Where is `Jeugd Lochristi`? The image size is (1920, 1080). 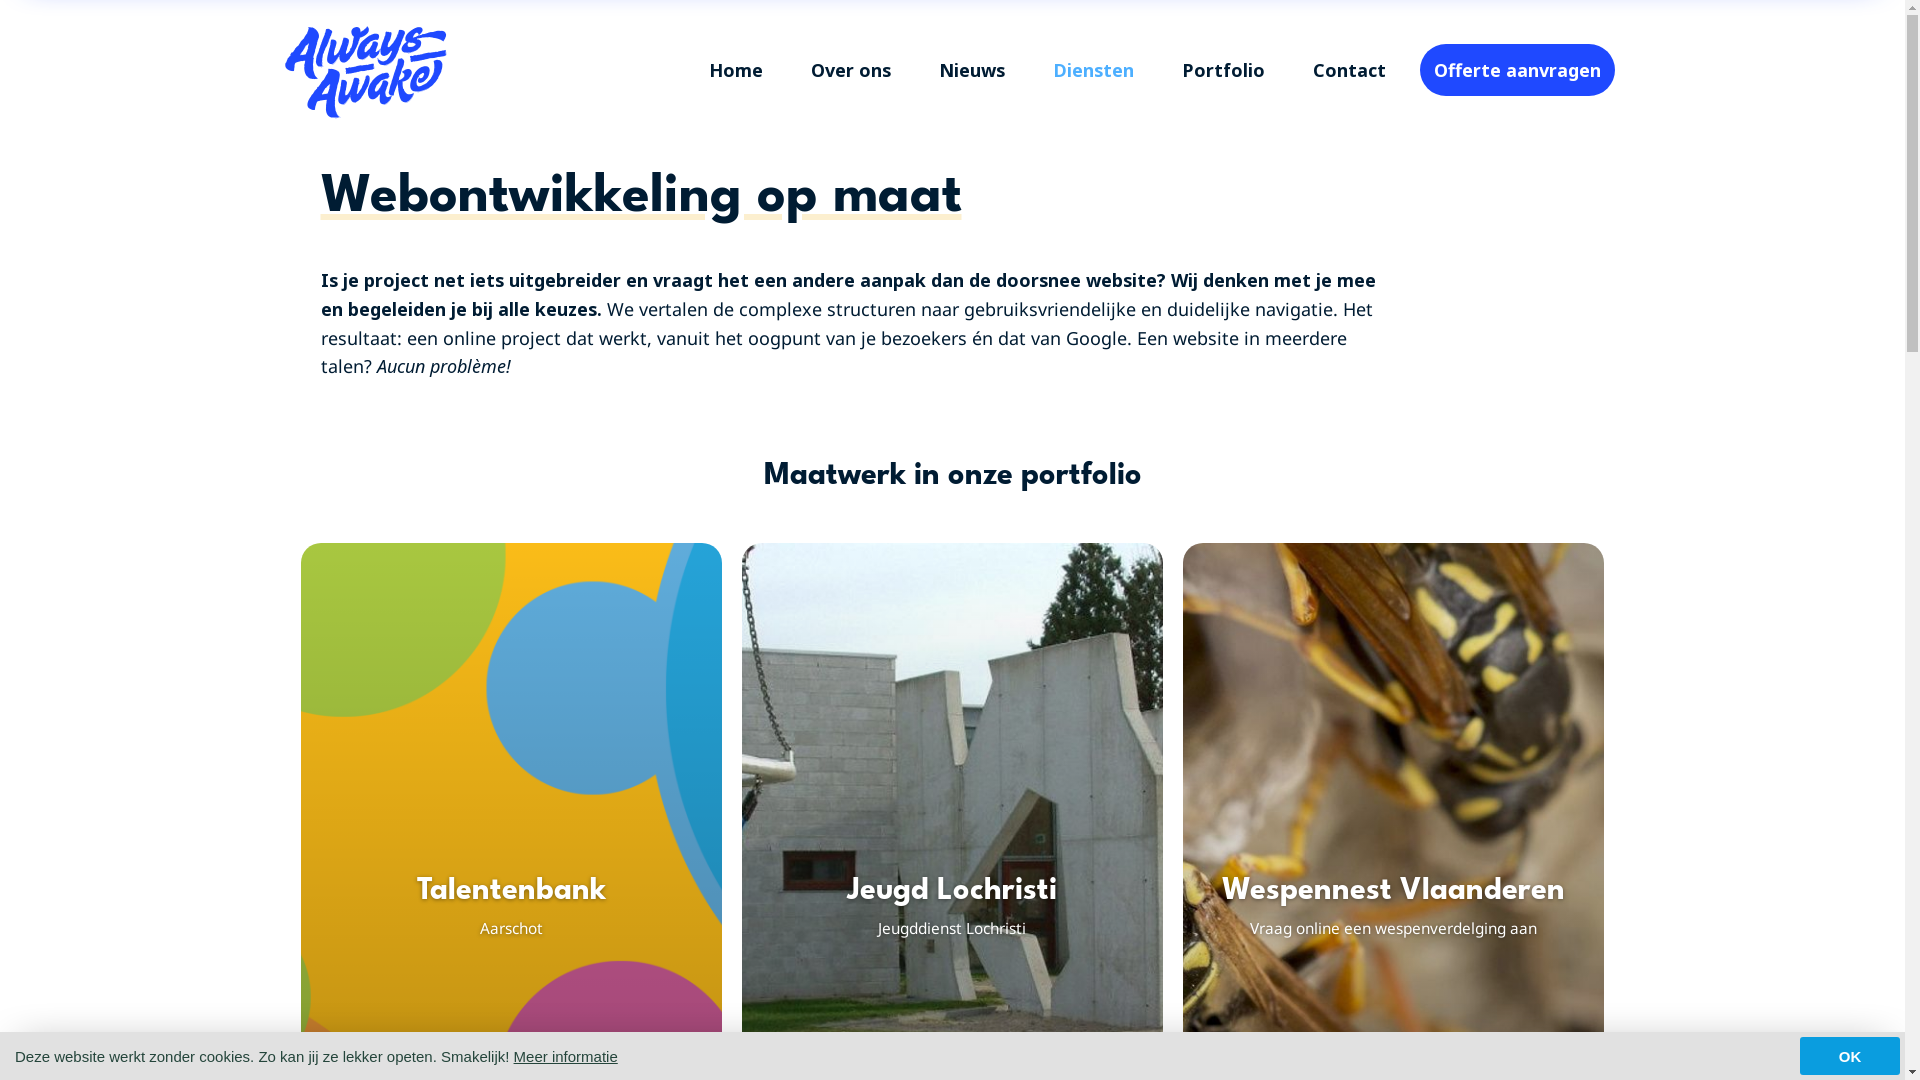 Jeugd Lochristi is located at coordinates (952, 892).